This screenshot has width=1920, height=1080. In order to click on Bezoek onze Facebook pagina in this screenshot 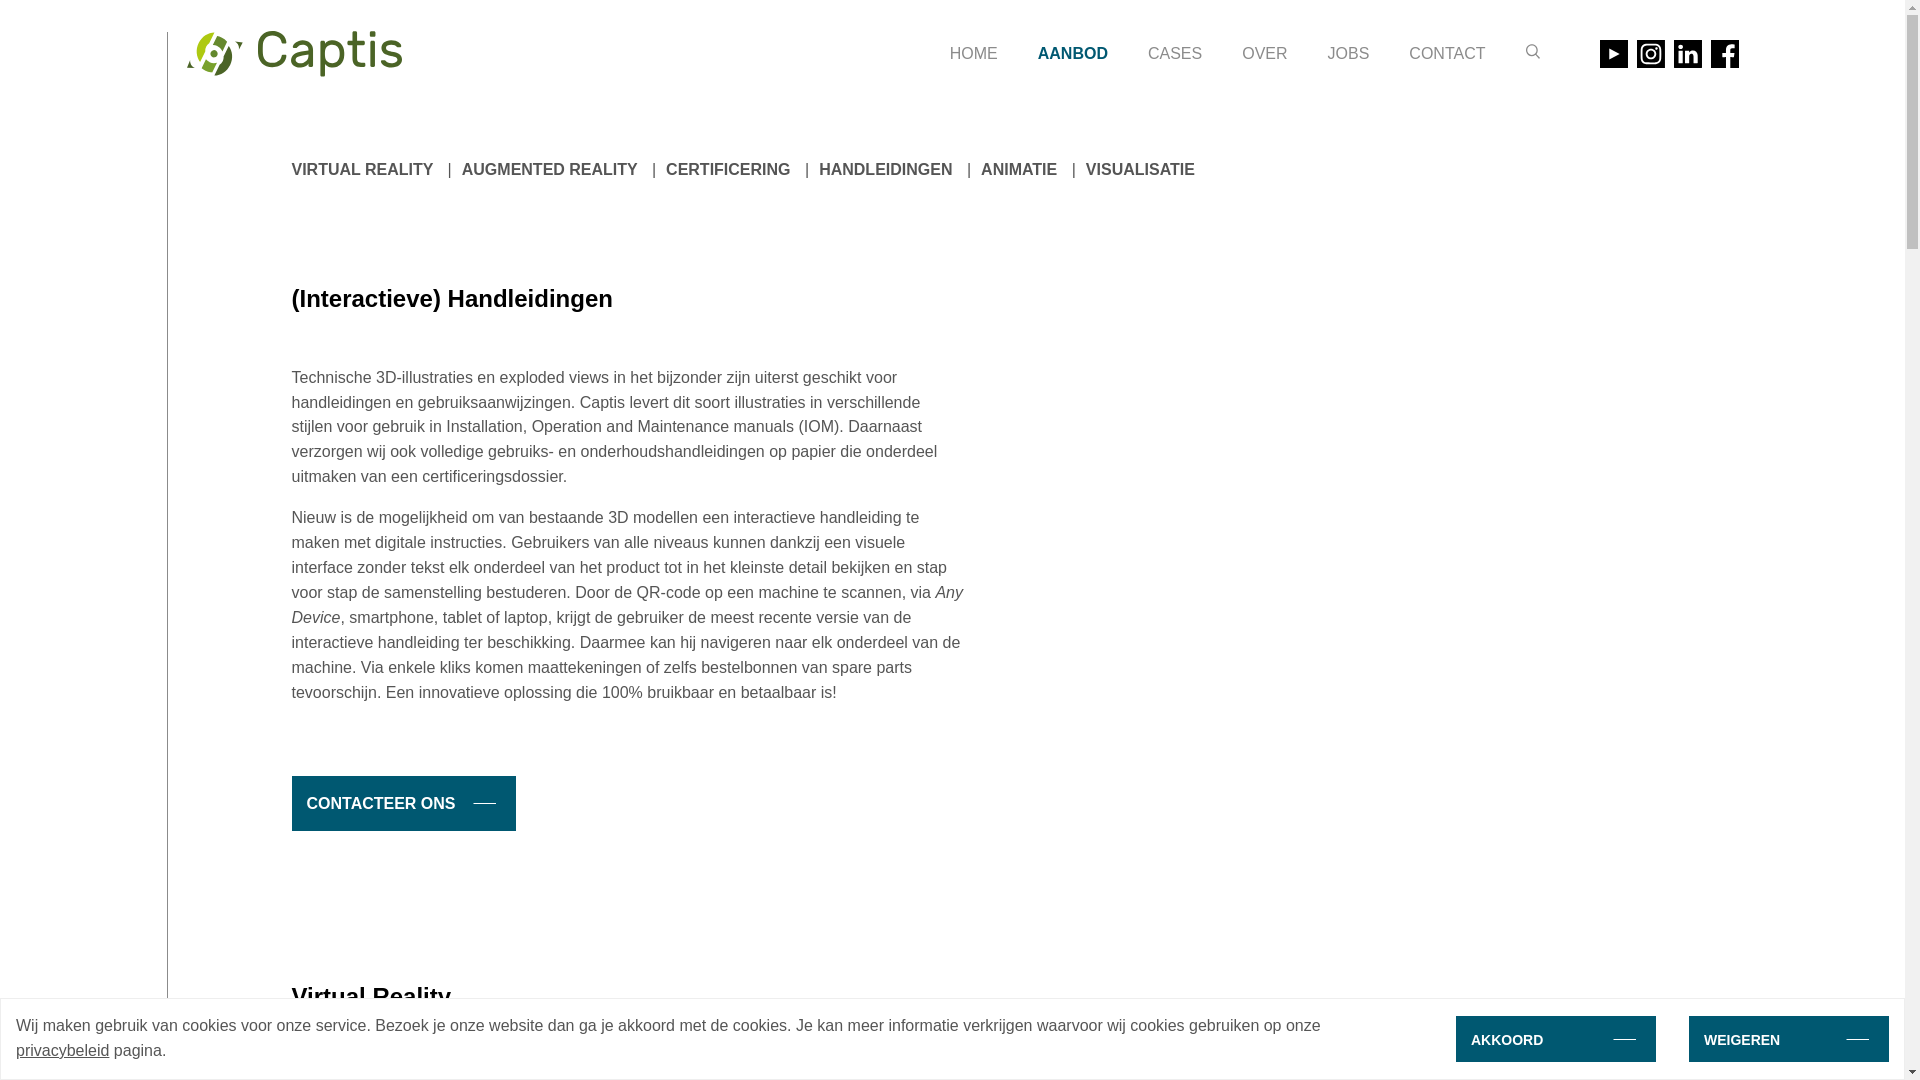, I will do `click(1724, 54)`.